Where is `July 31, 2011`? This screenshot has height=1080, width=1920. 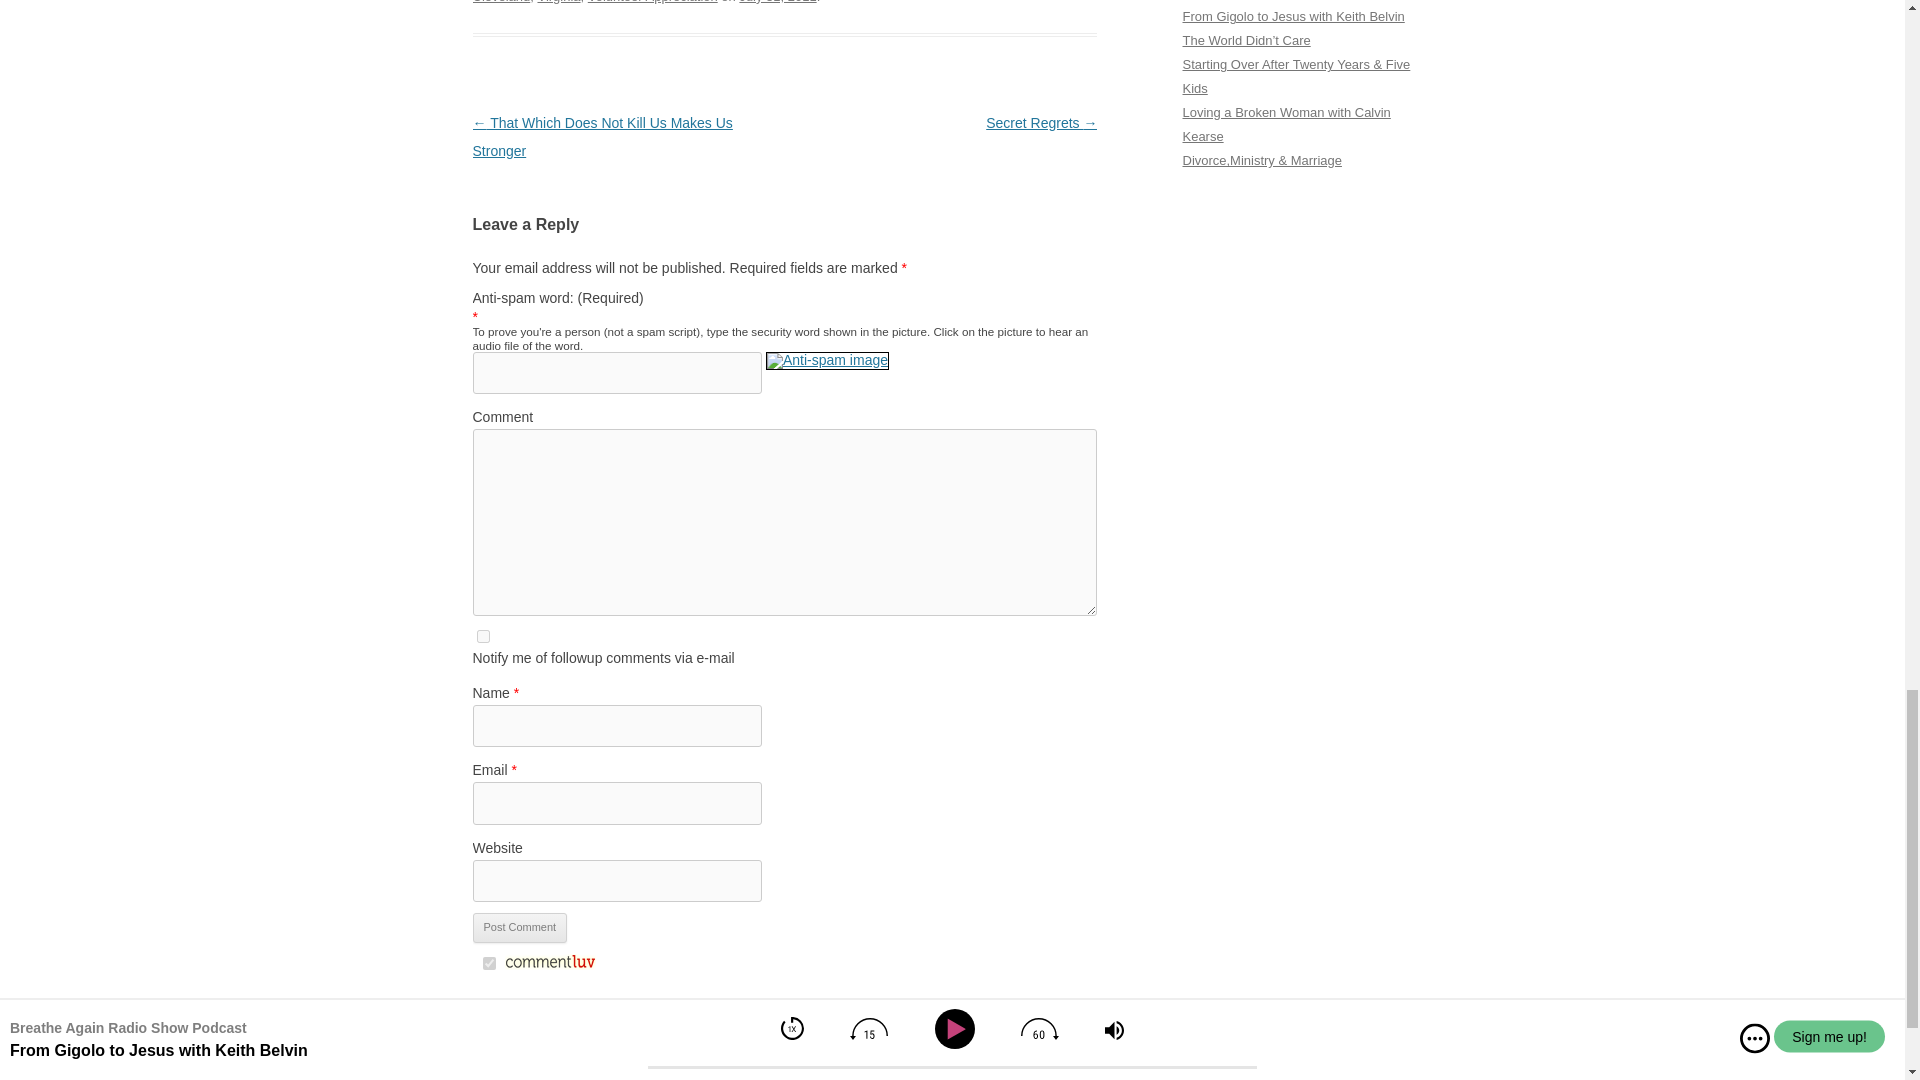
July 31, 2011 is located at coordinates (778, 2).